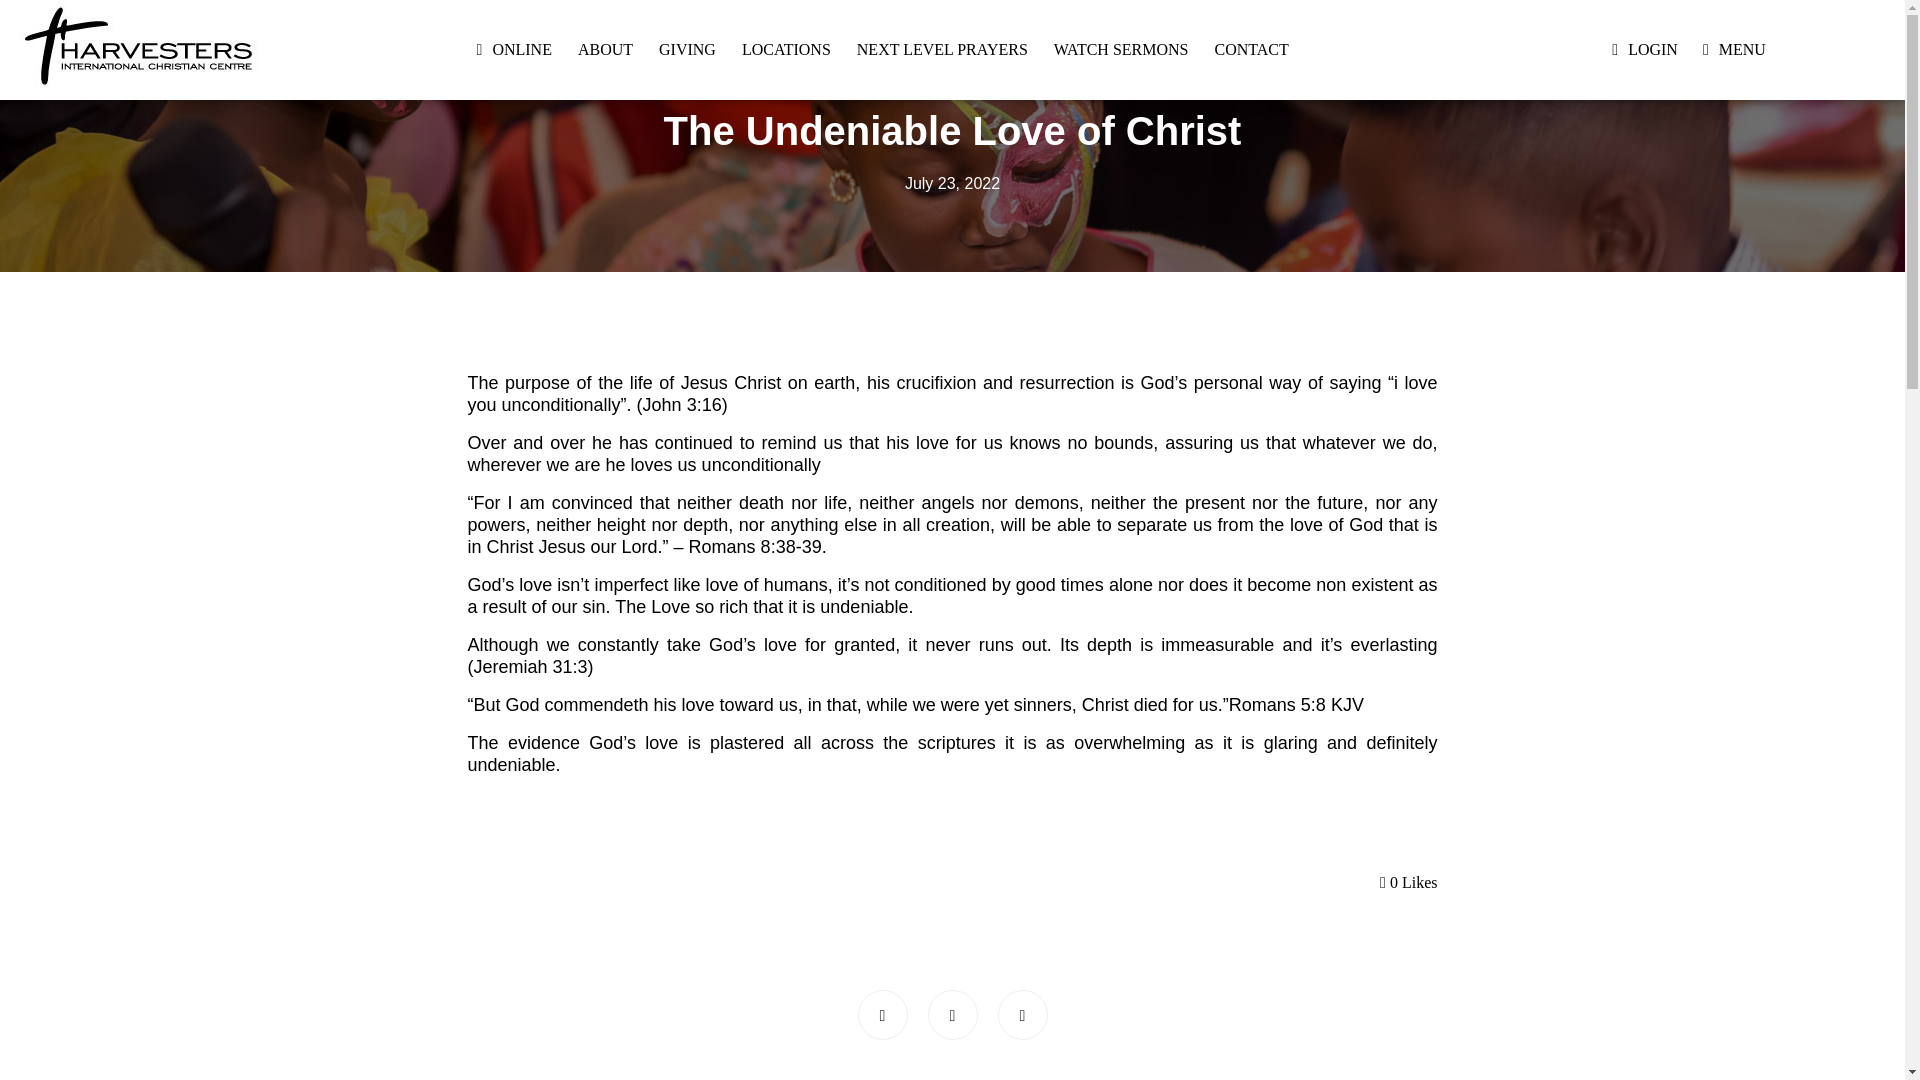 This screenshot has height=1080, width=1920. What do you see at coordinates (786, 50) in the screenshot?
I see `LOCATIONS` at bounding box center [786, 50].